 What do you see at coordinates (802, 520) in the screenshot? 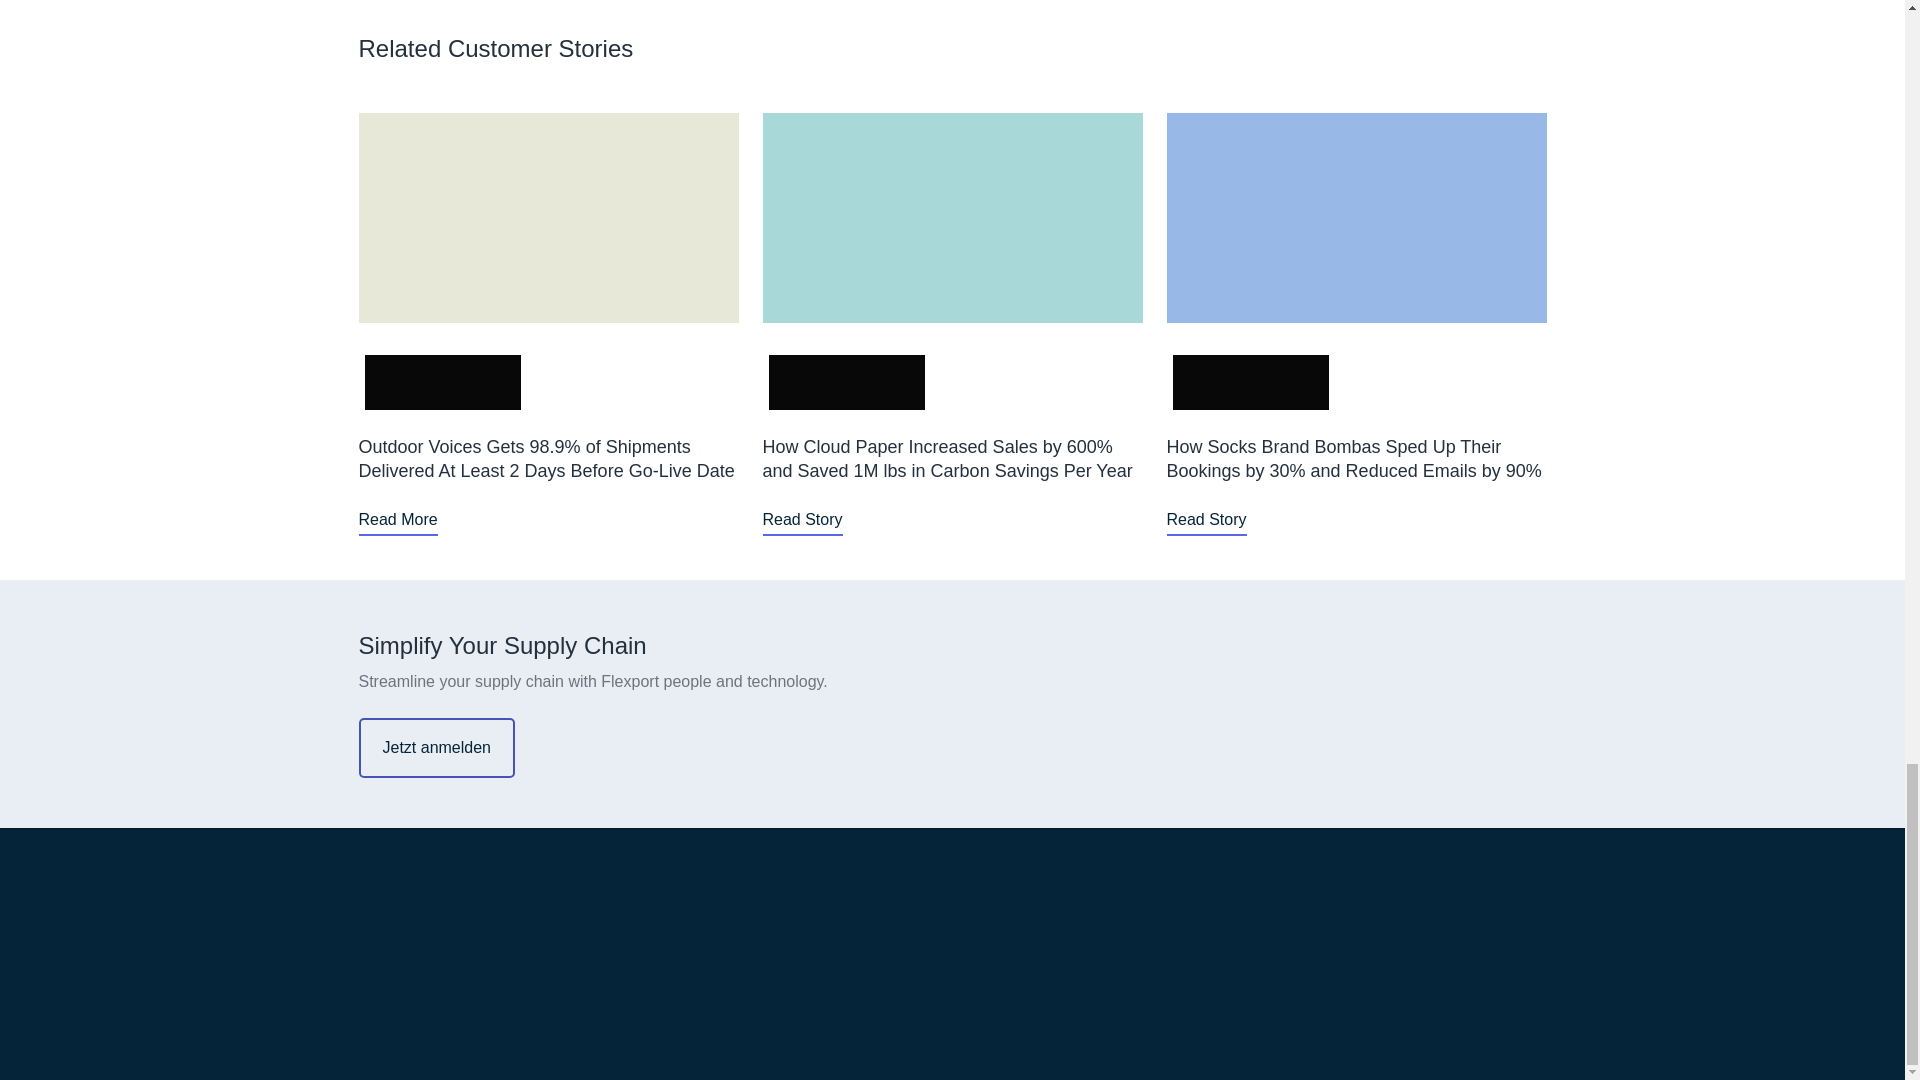
I see `Read Story` at bounding box center [802, 520].